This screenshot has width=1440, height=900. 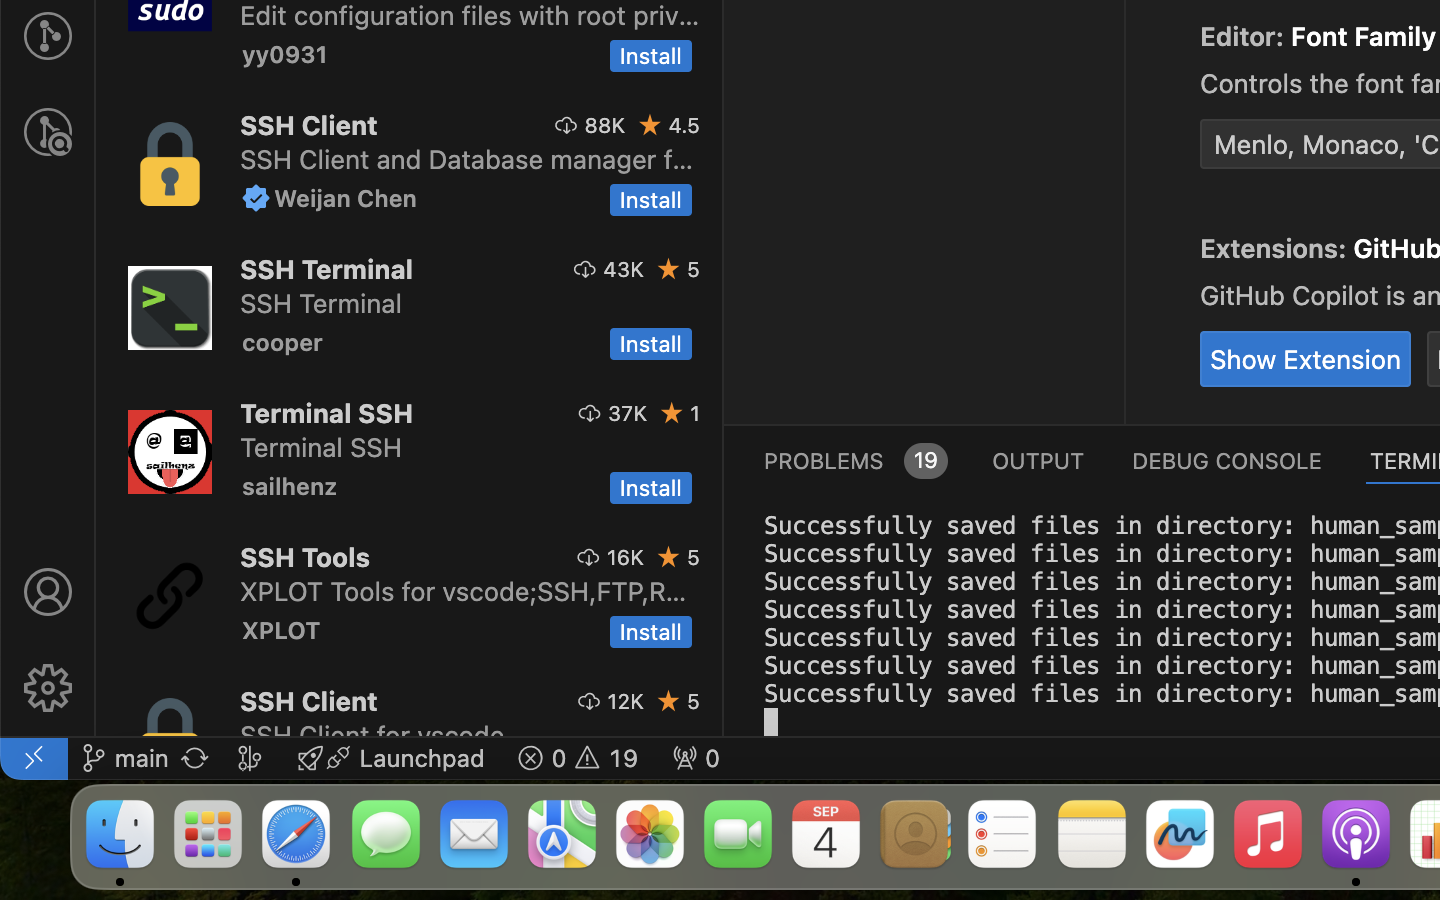 What do you see at coordinates (1227, 460) in the screenshot?
I see `0 DEBUG CONSOLE` at bounding box center [1227, 460].